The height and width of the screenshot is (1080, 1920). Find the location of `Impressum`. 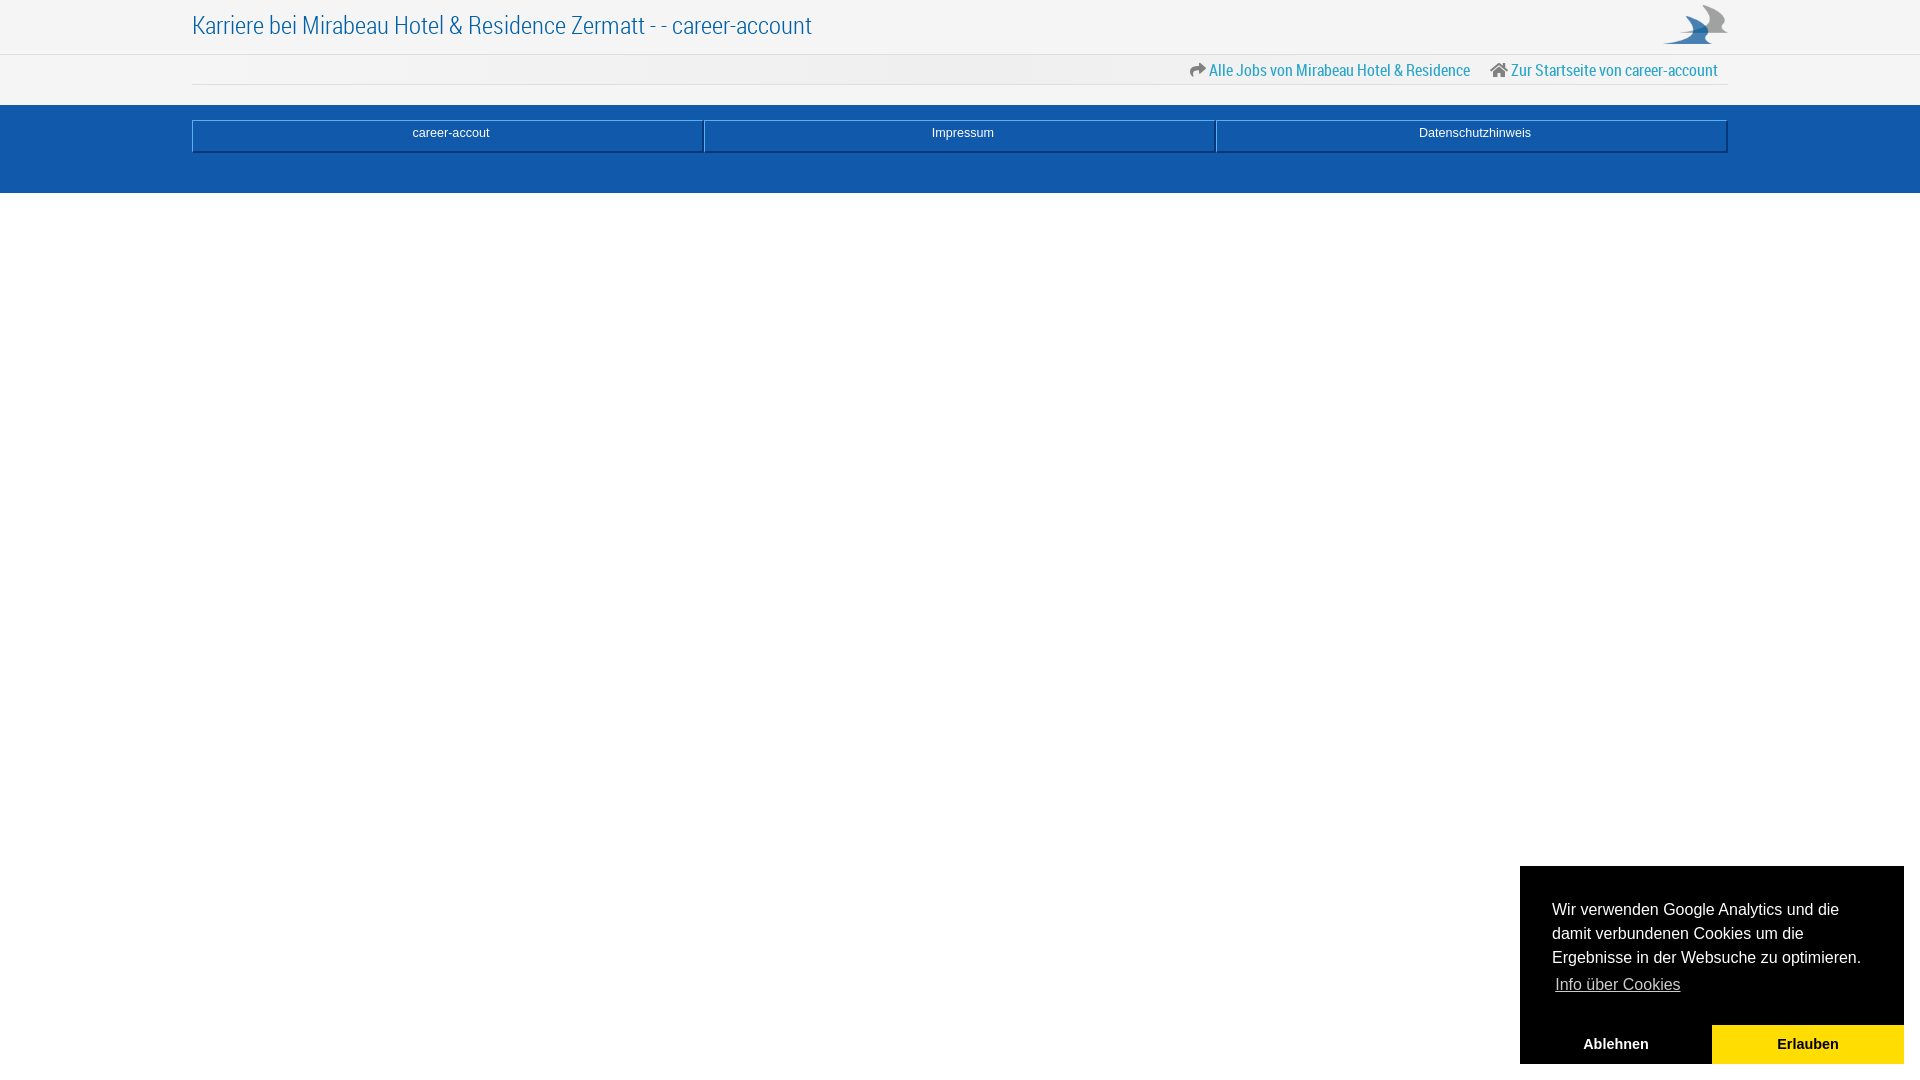

Impressum is located at coordinates (960, 136).